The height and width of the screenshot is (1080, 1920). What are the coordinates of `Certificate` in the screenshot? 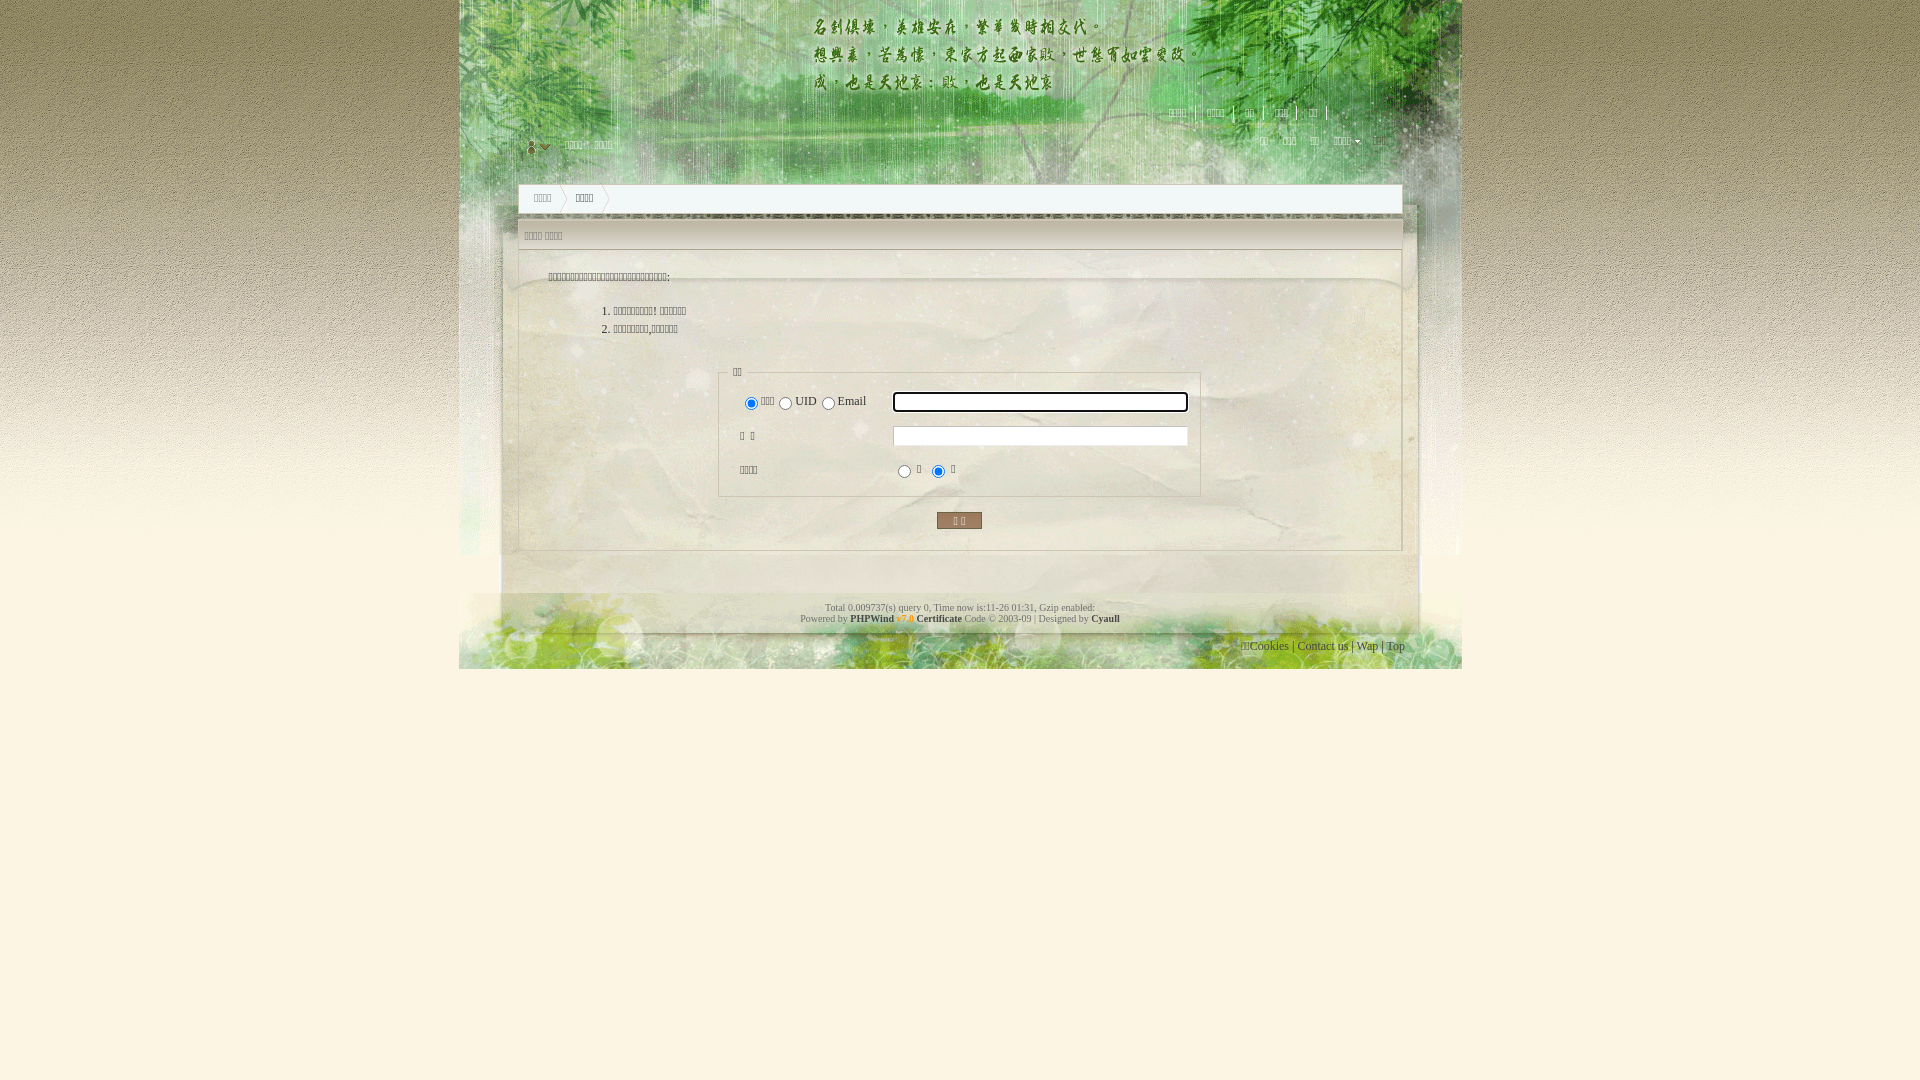 It's located at (940, 618).